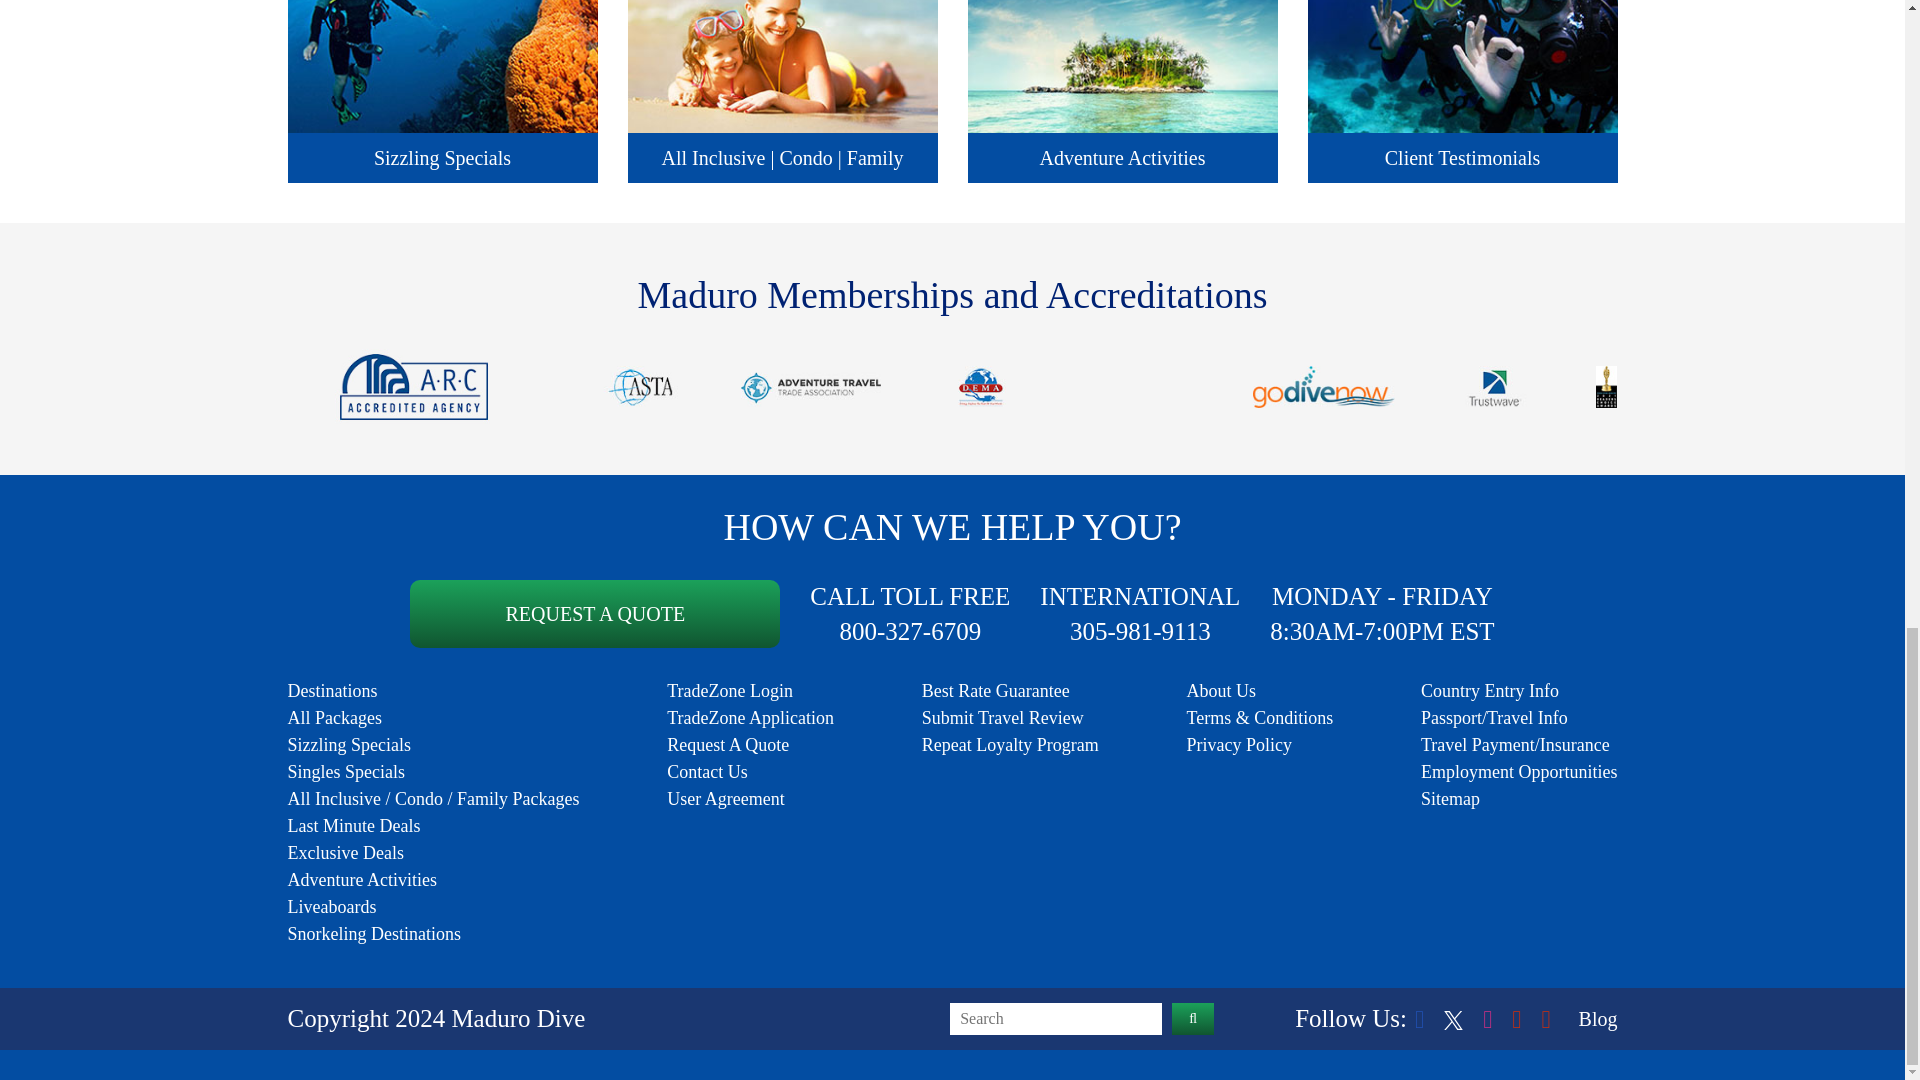 This screenshot has height=1080, width=1920. I want to click on Destinations, so click(333, 690).